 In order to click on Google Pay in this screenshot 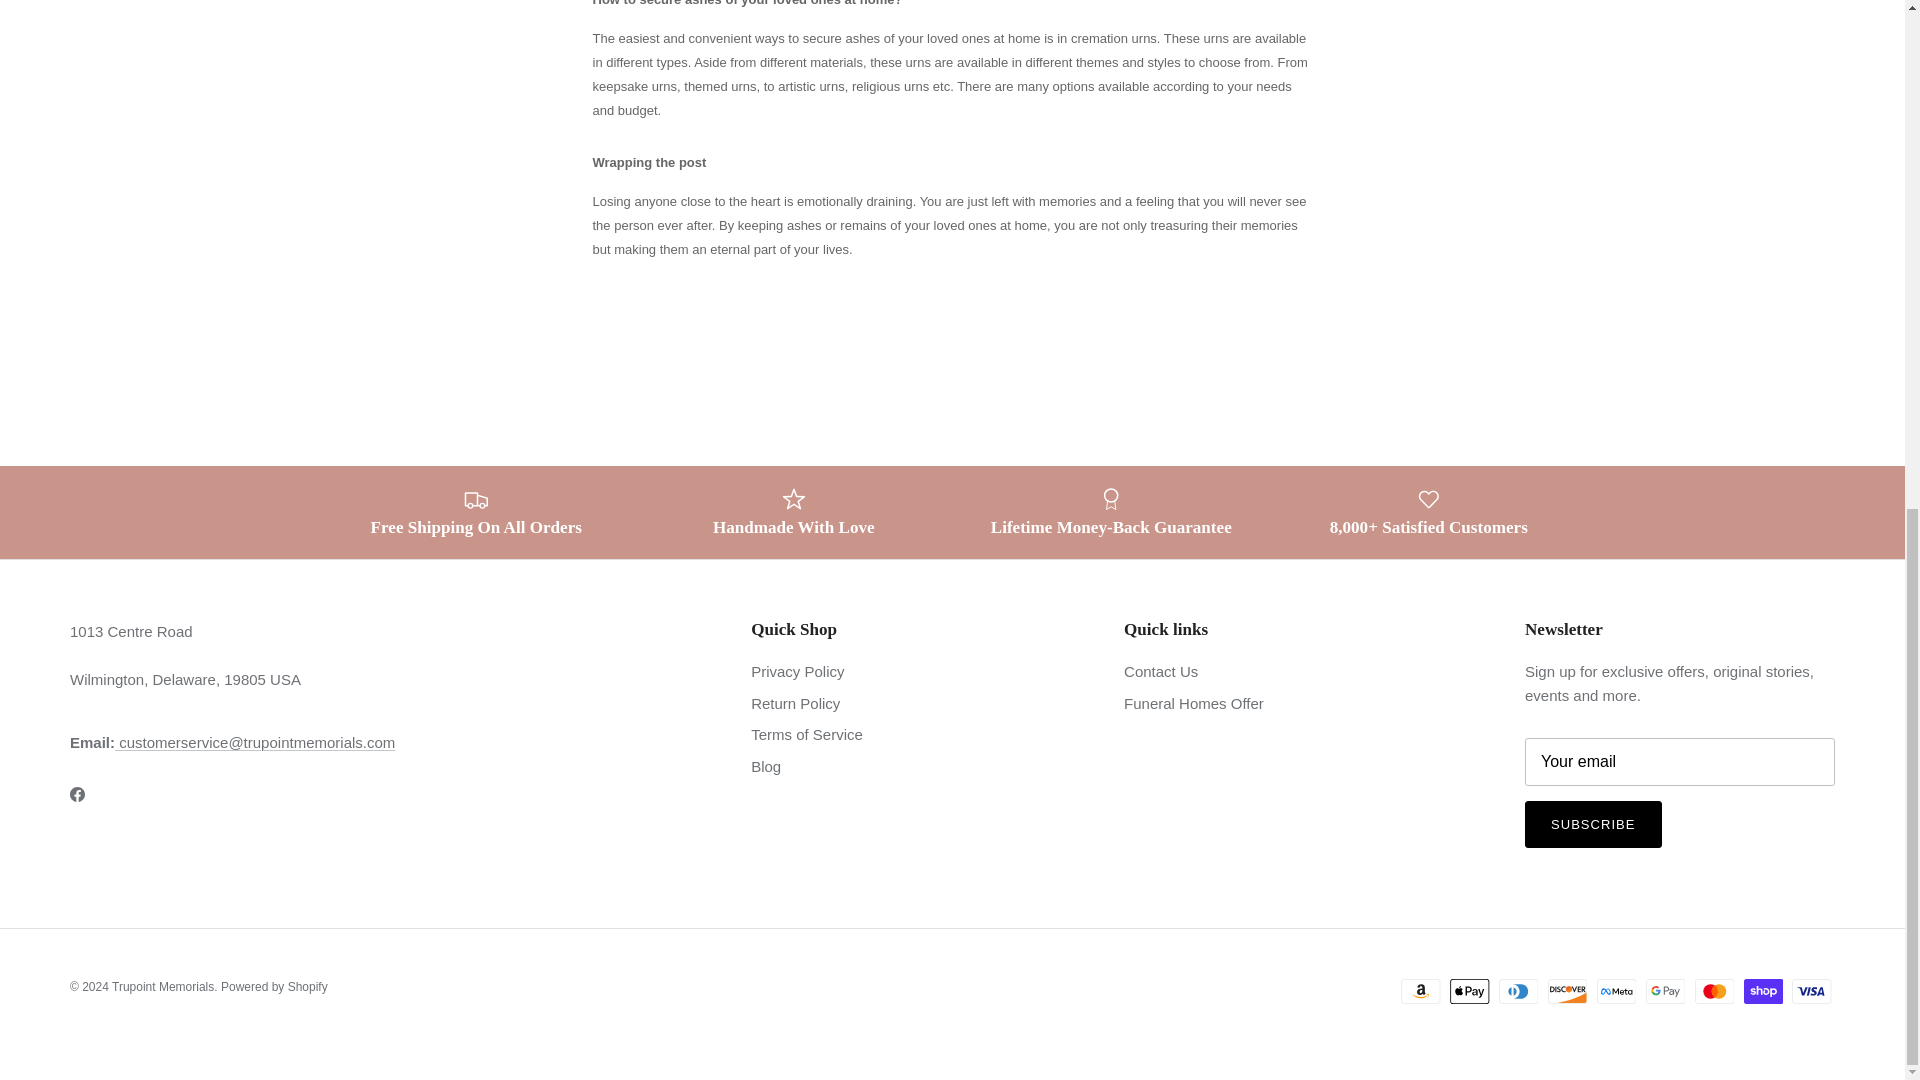, I will do `click(1665, 991)`.